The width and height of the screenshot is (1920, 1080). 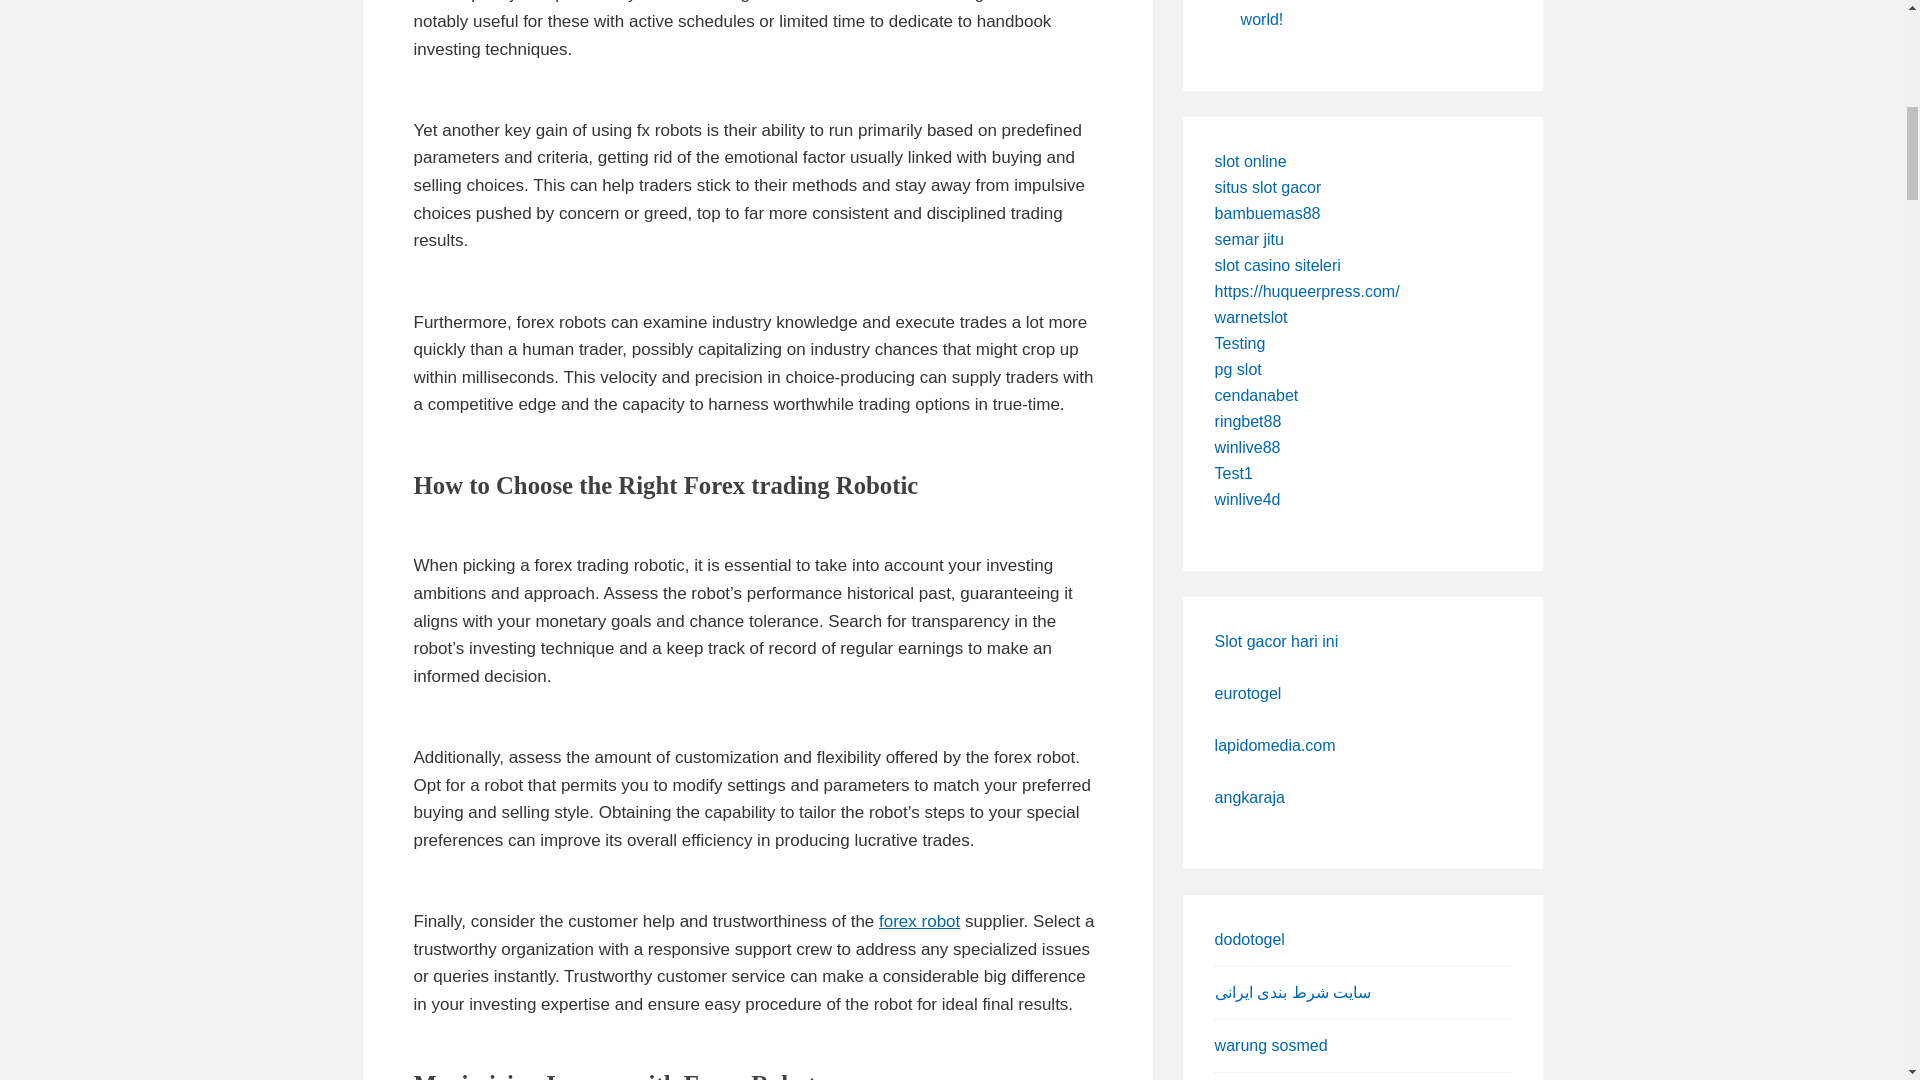 What do you see at coordinates (920, 920) in the screenshot?
I see `forex robot` at bounding box center [920, 920].